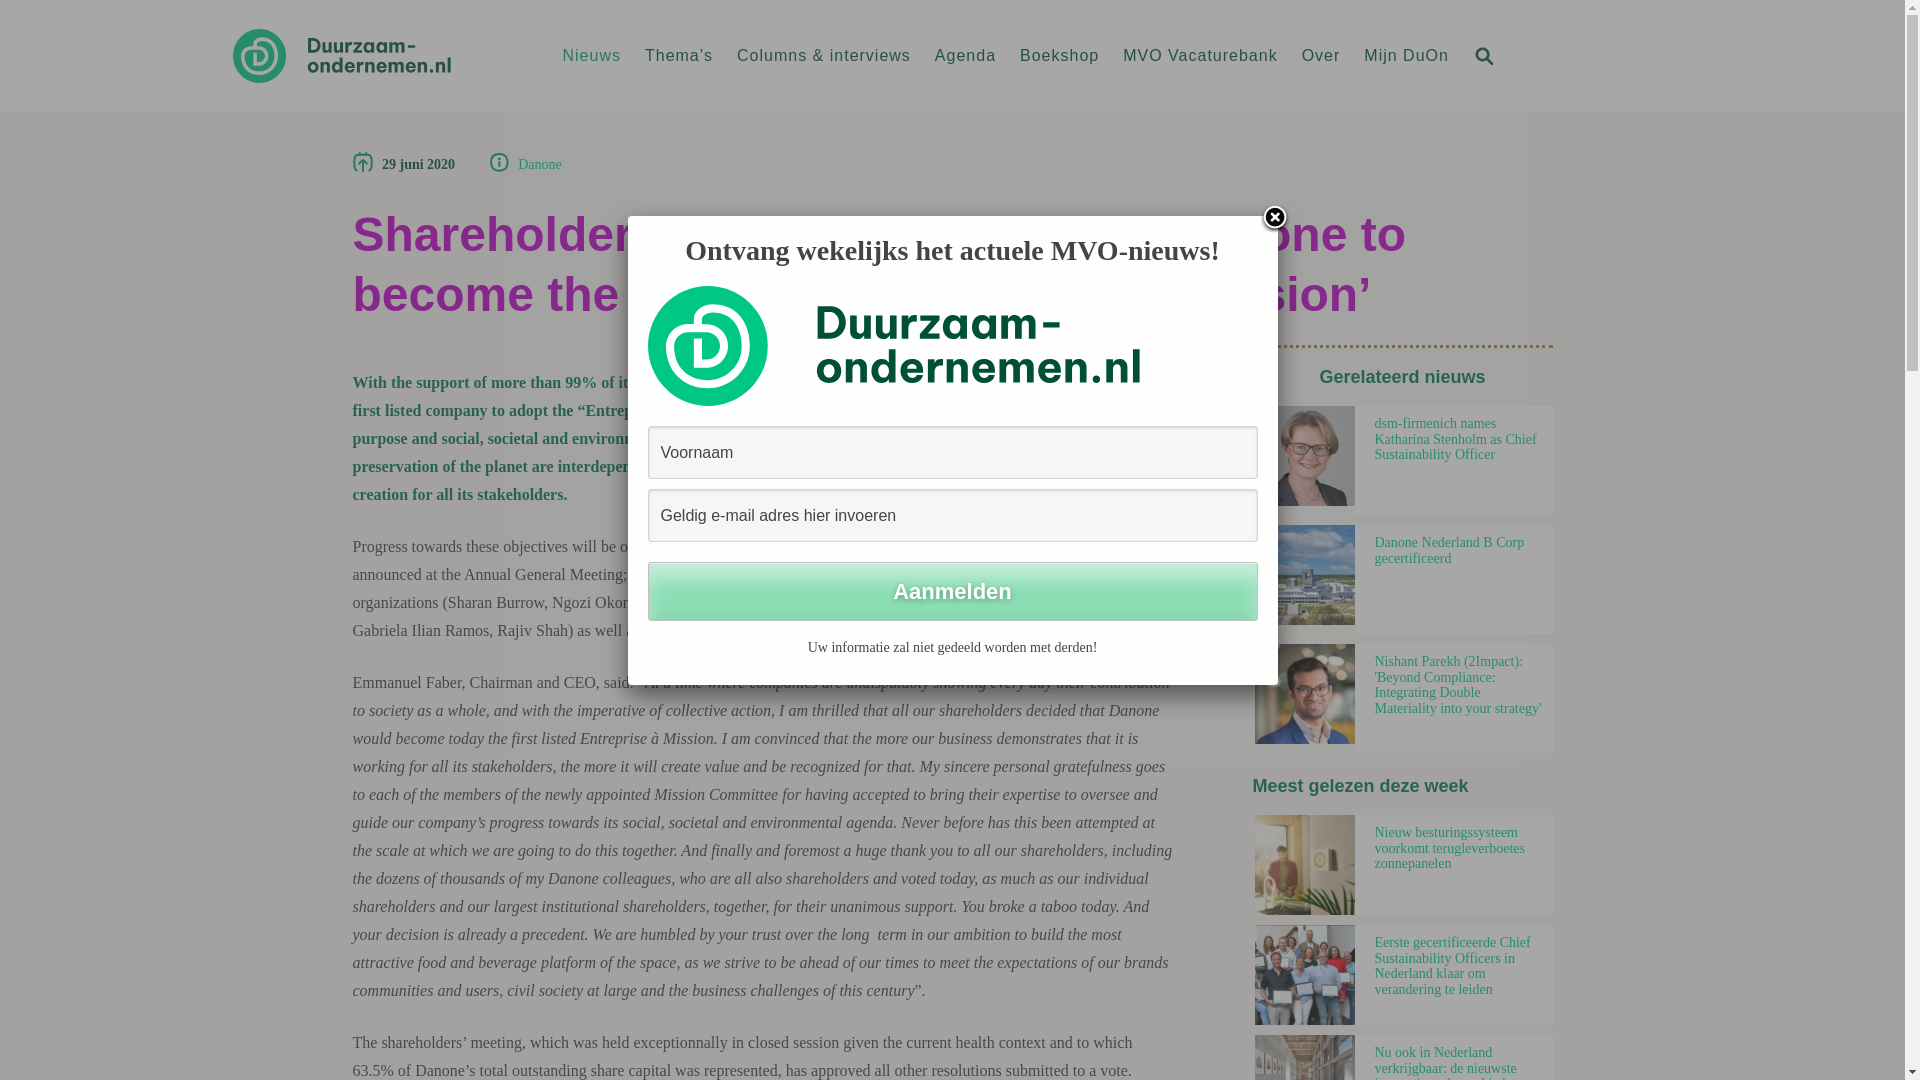  I want to click on MVO Vacaturebank, so click(1200, 56).